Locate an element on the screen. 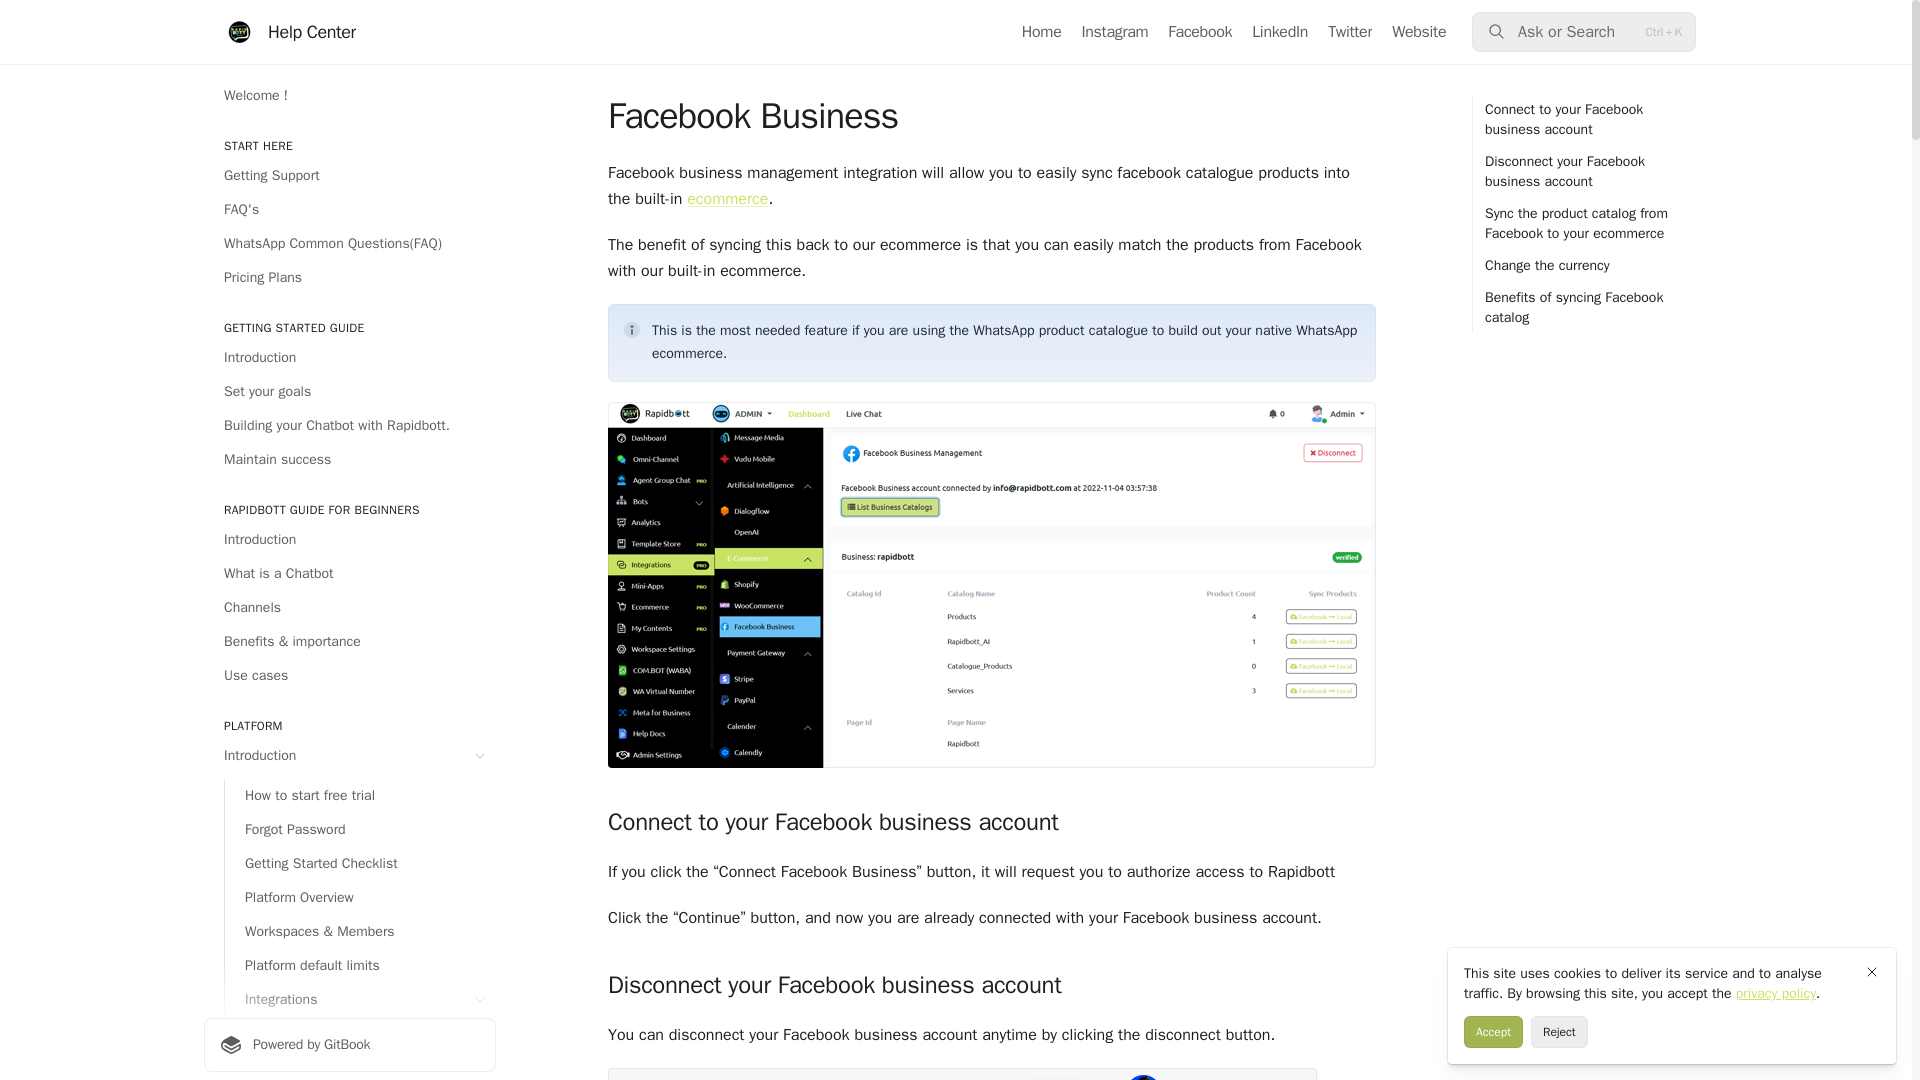  Stripe is located at coordinates (370, 1040).